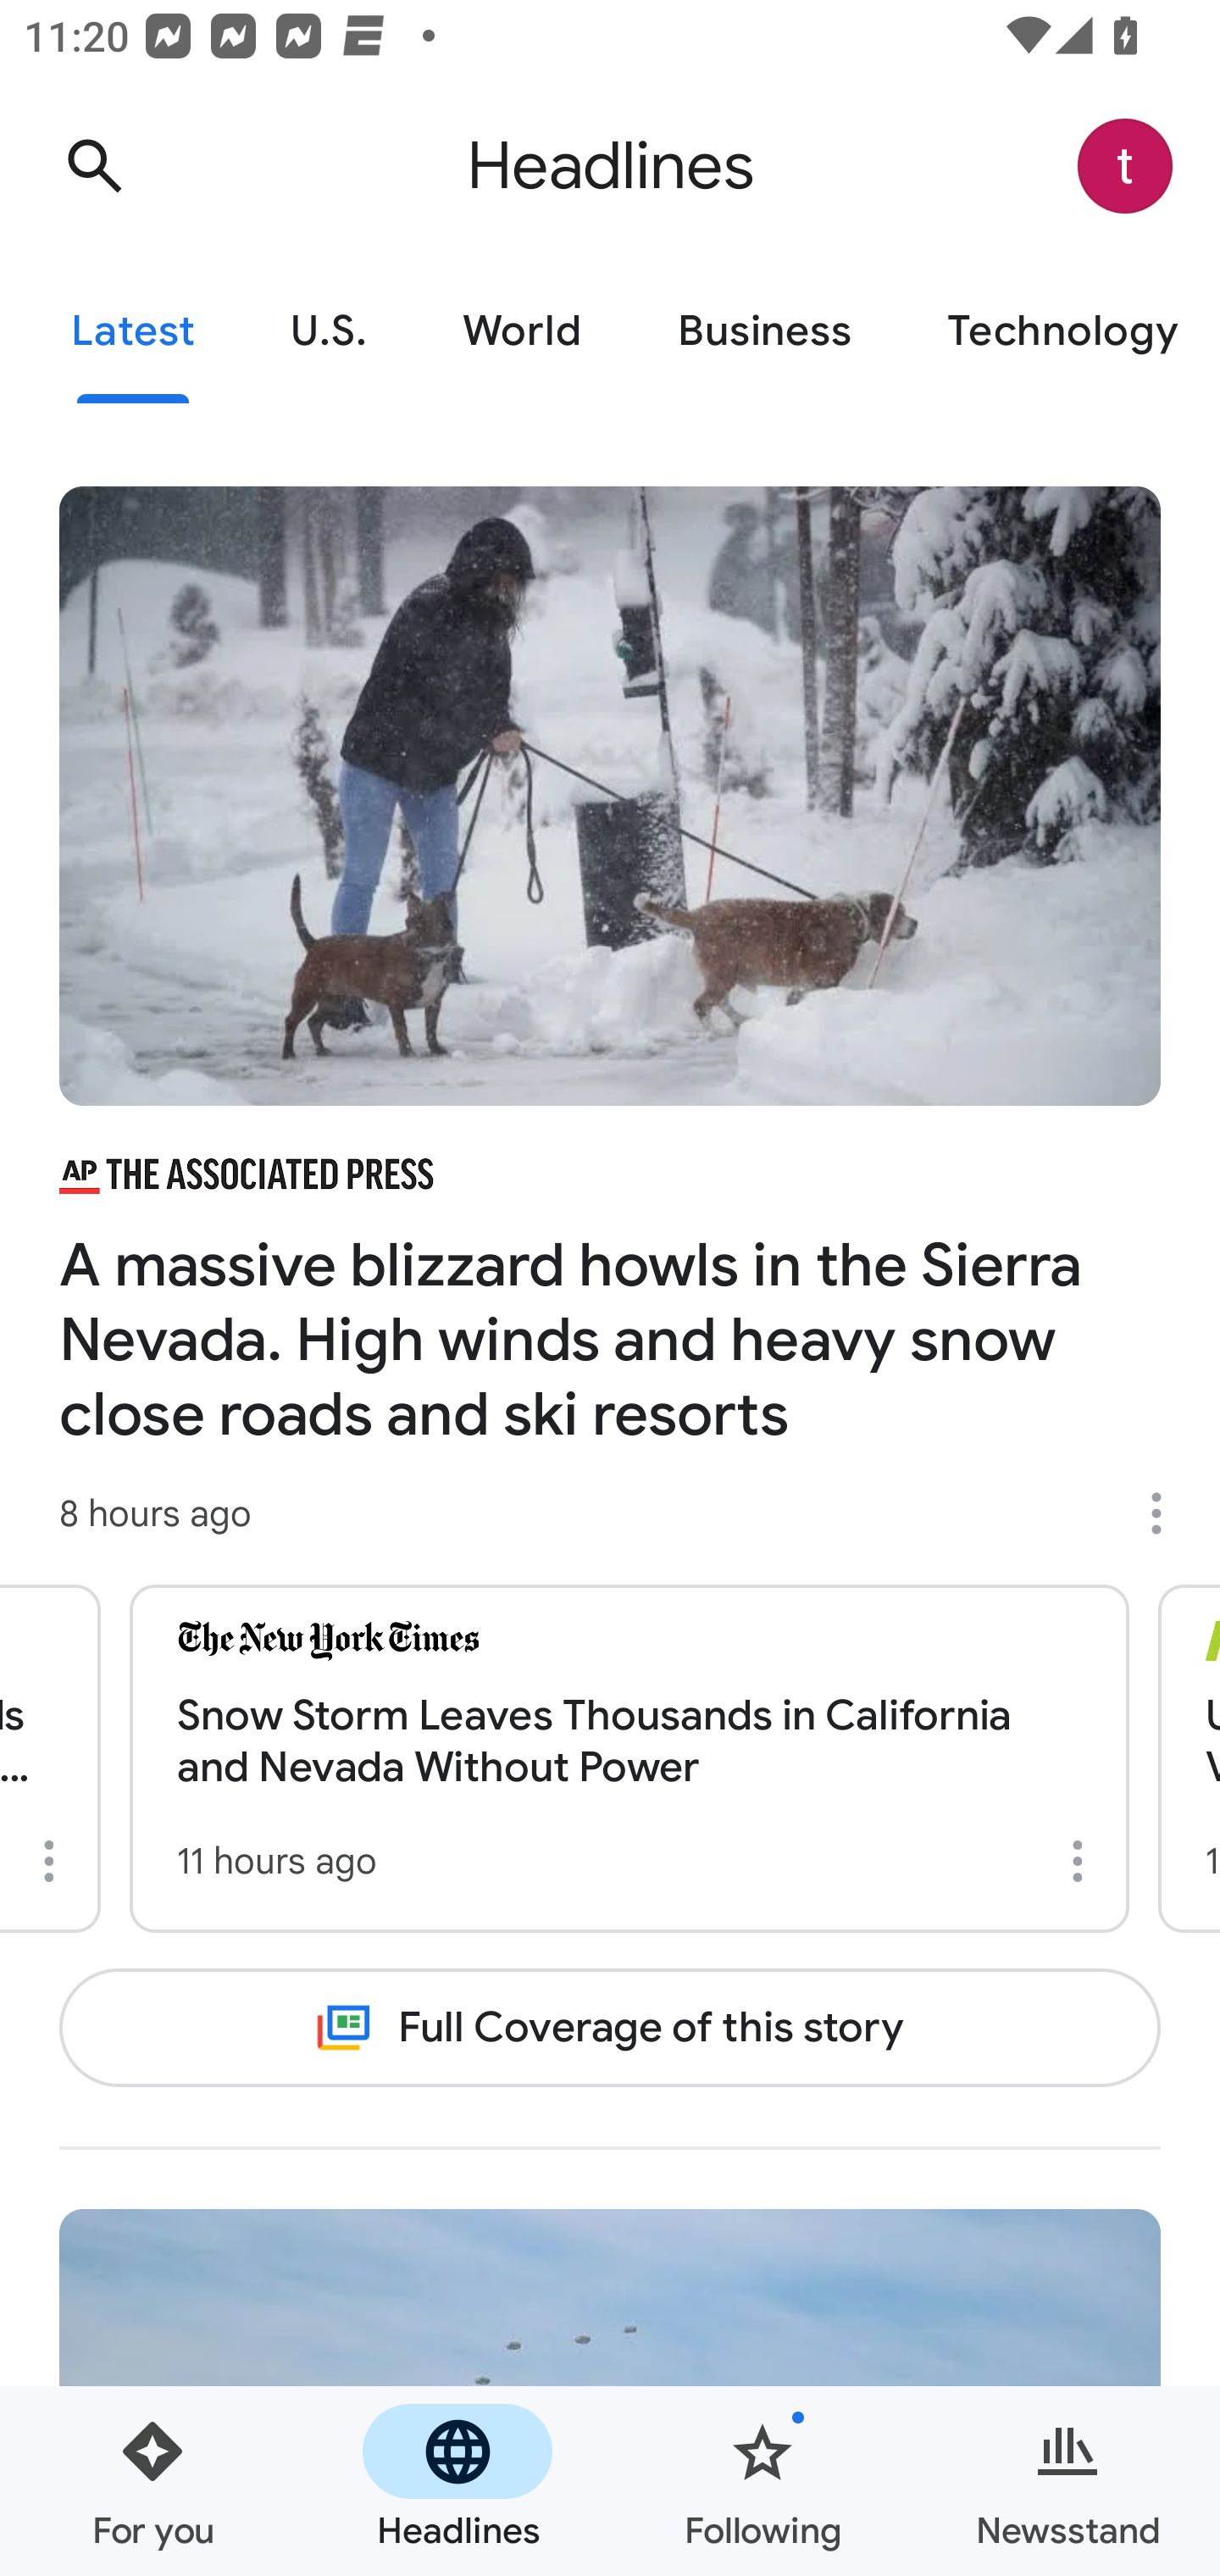 The image size is (1220, 2576). What do you see at coordinates (1167, 1513) in the screenshot?
I see `More options` at bounding box center [1167, 1513].